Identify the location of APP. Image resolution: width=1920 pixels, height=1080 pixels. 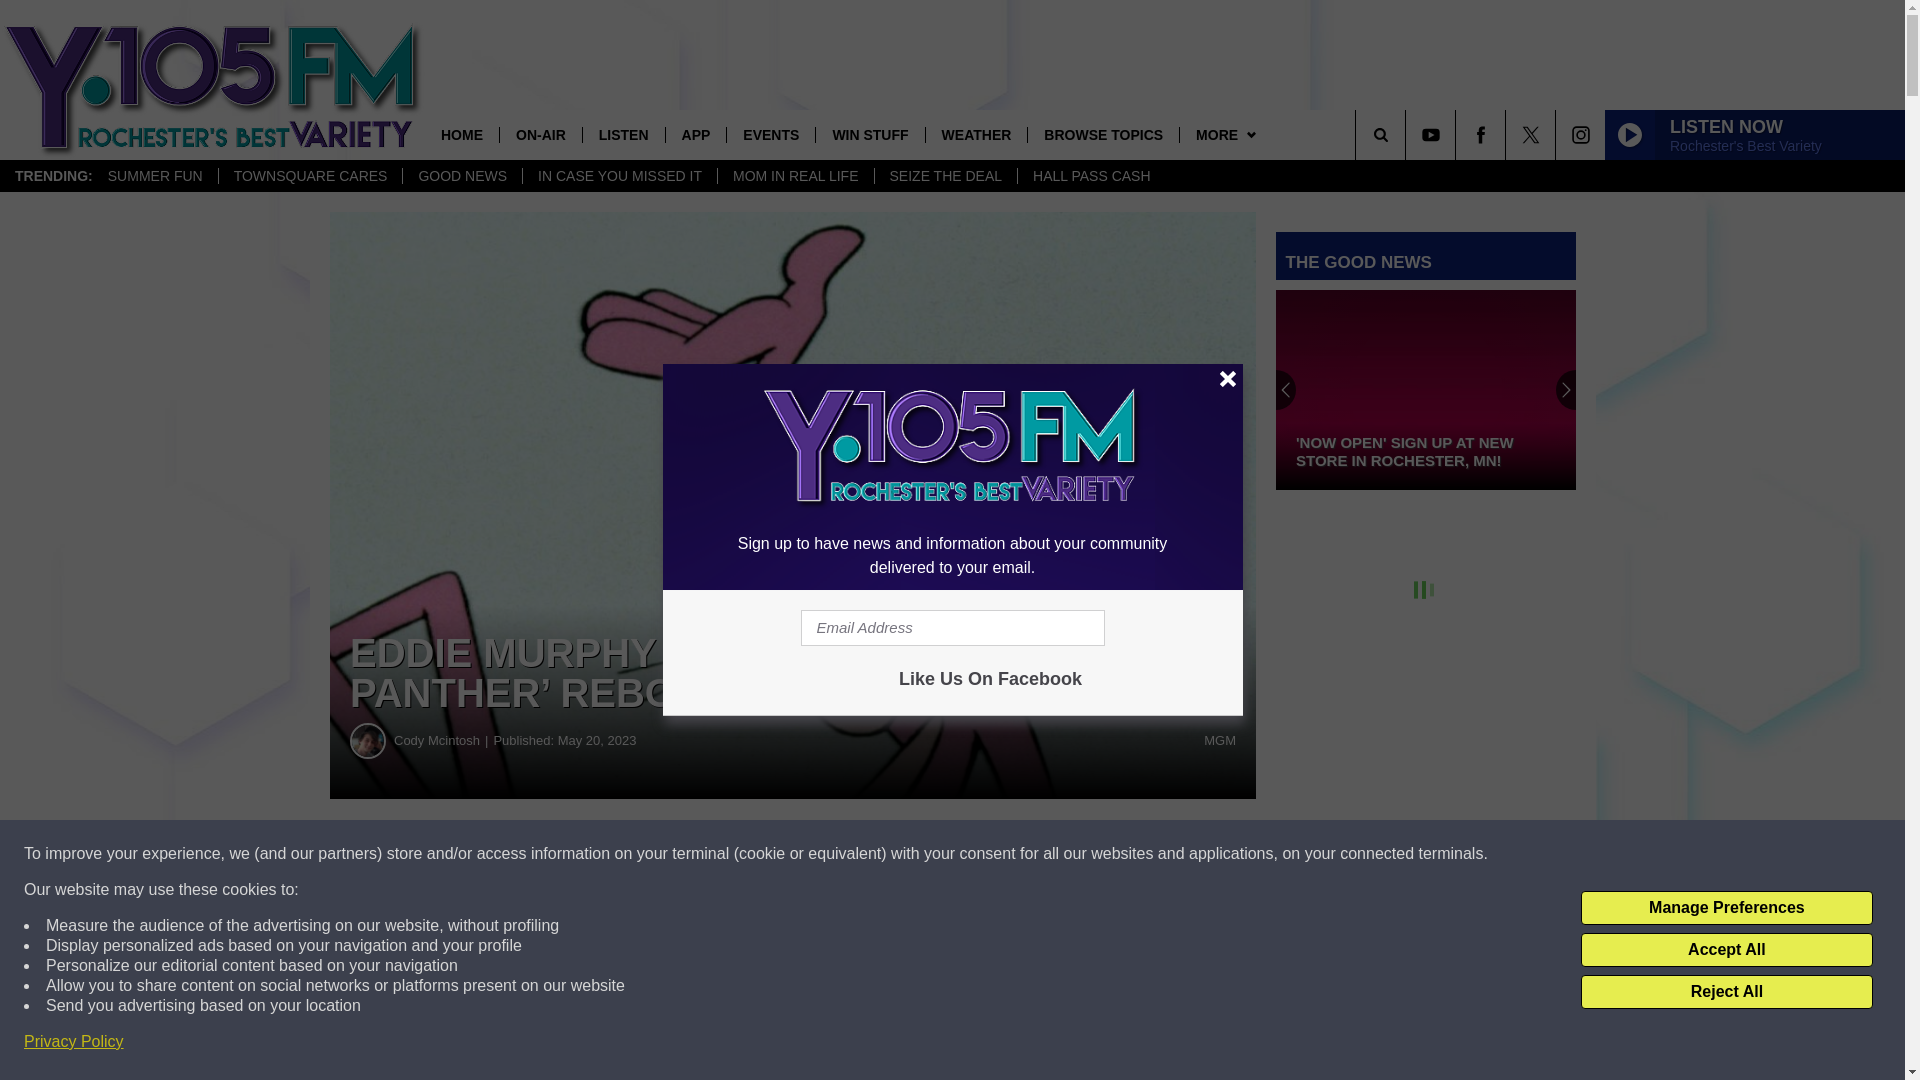
(696, 134).